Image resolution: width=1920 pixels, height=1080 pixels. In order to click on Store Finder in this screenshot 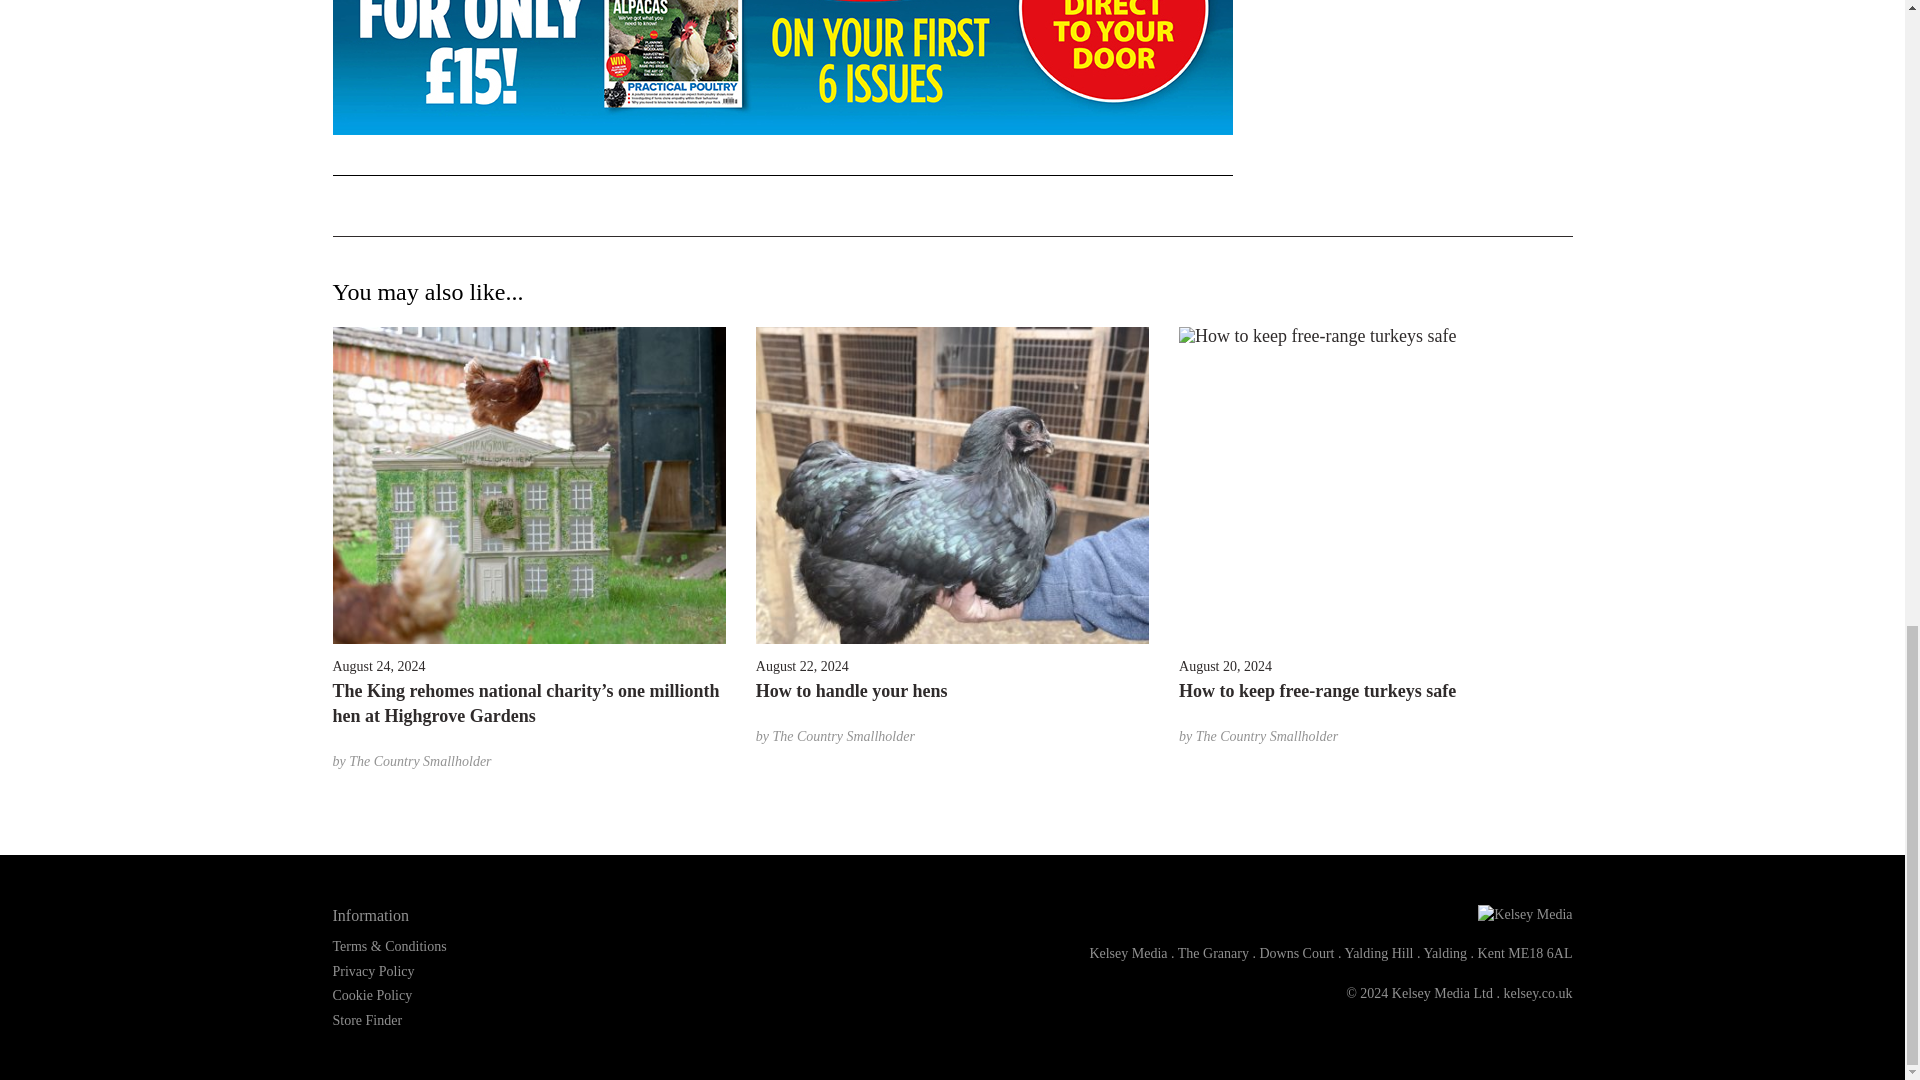, I will do `click(366, 1020)`.